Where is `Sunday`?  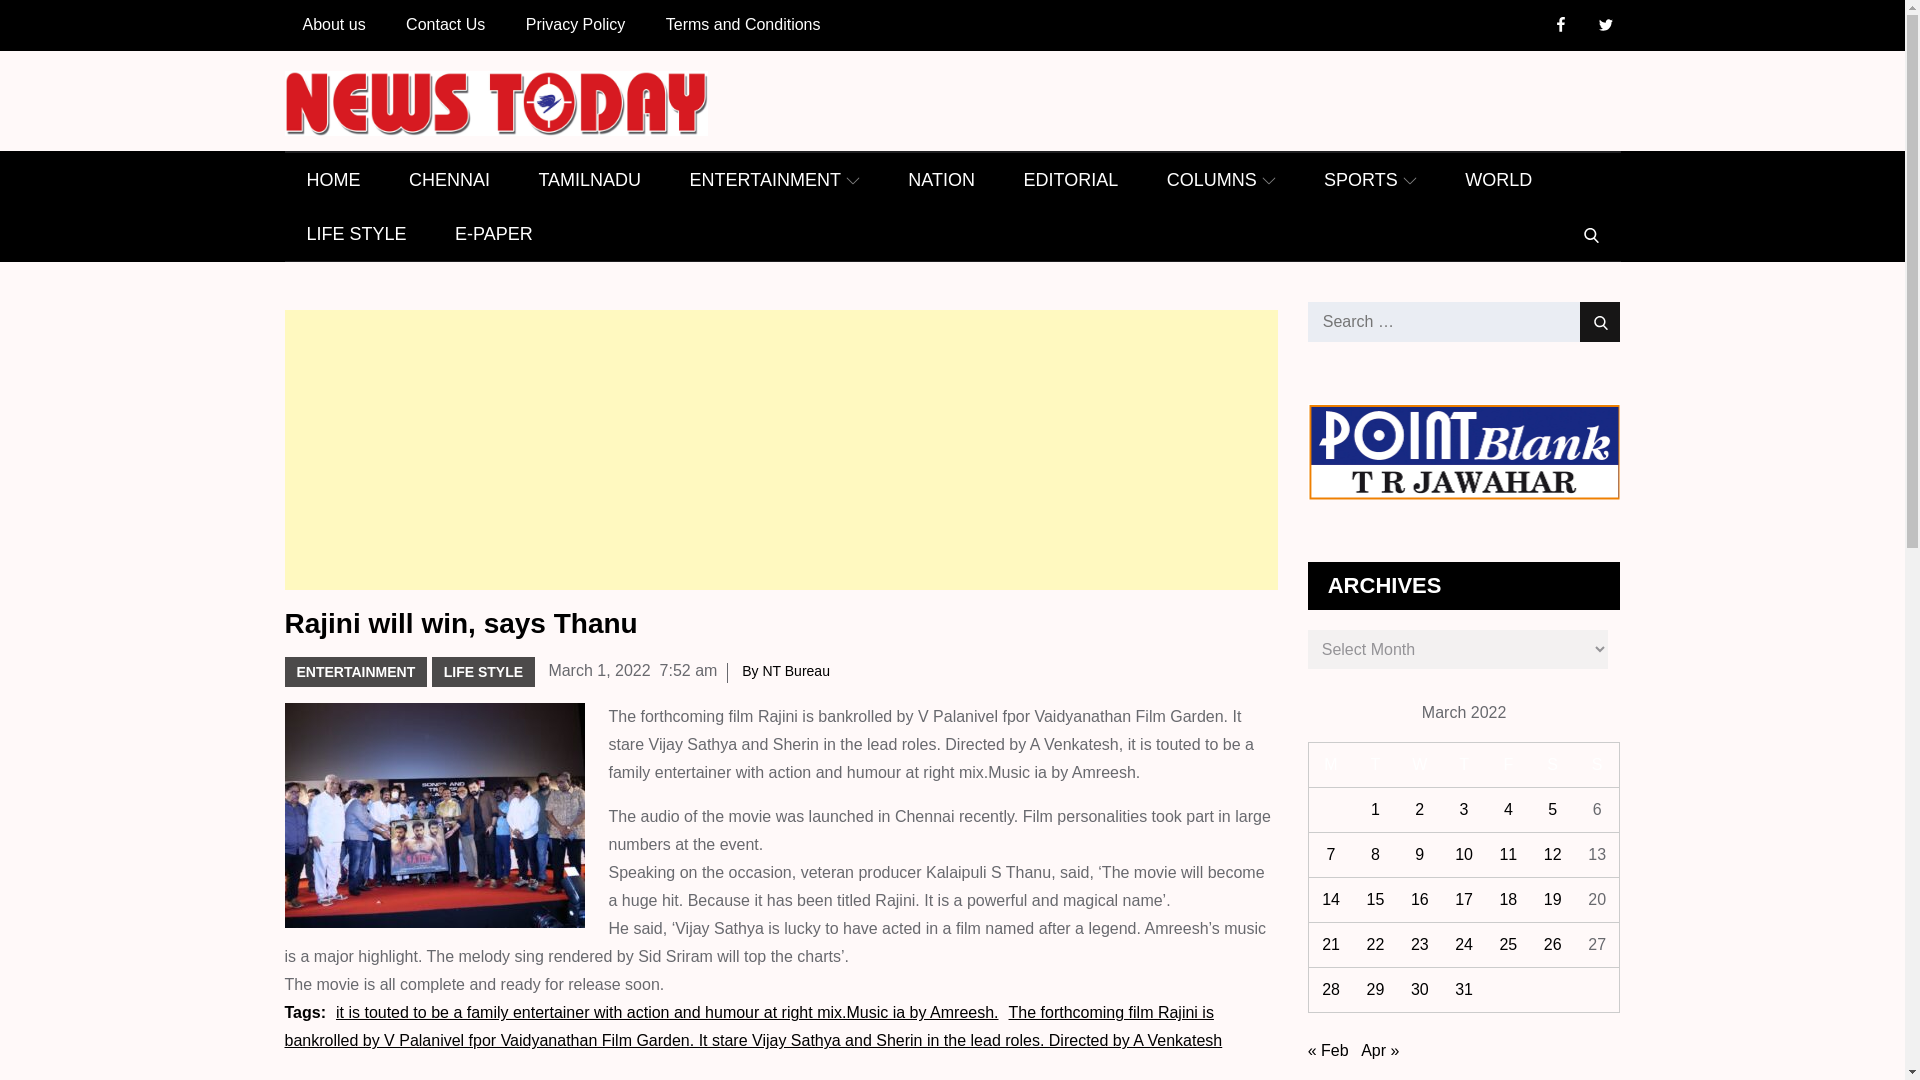
Sunday is located at coordinates (1597, 766).